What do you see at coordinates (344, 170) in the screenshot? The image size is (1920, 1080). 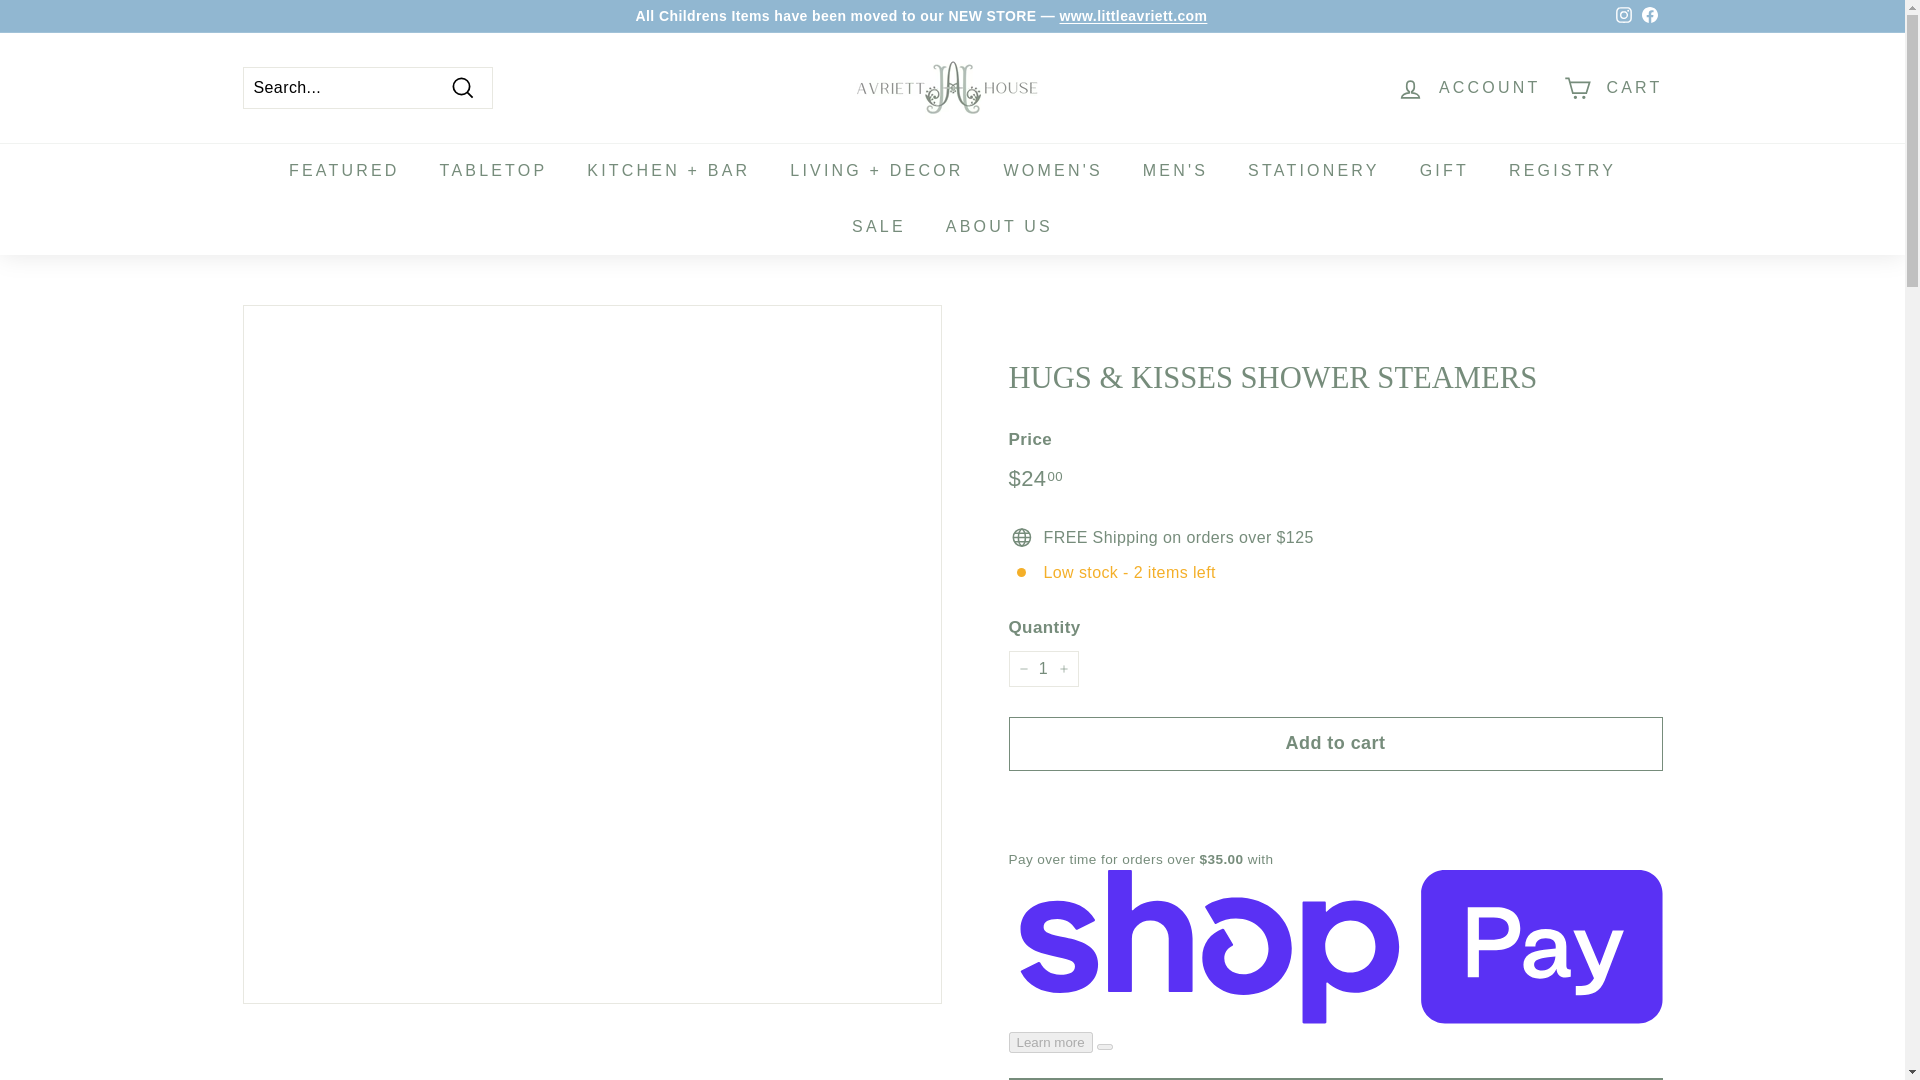 I see `FEATURED` at bounding box center [344, 170].